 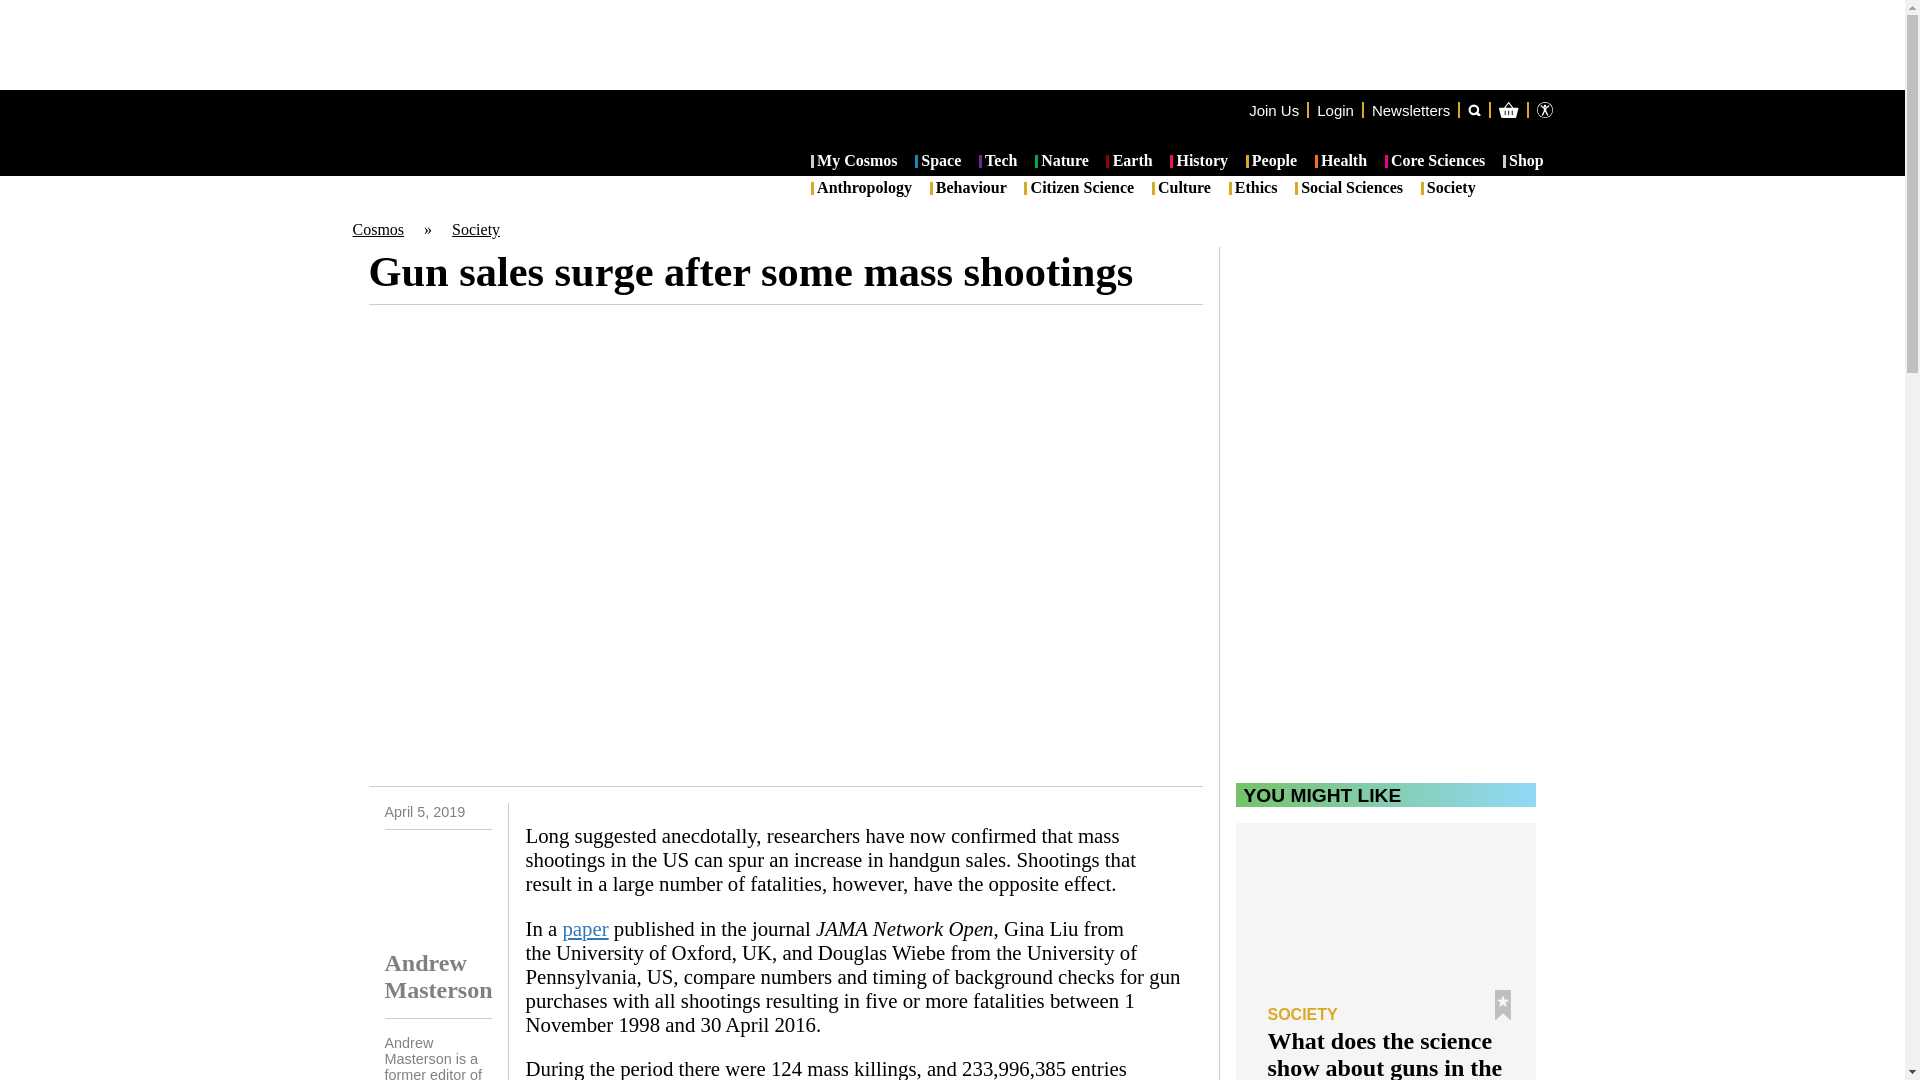 I want to click on Core Sciences, so click(x=1435, y=162).